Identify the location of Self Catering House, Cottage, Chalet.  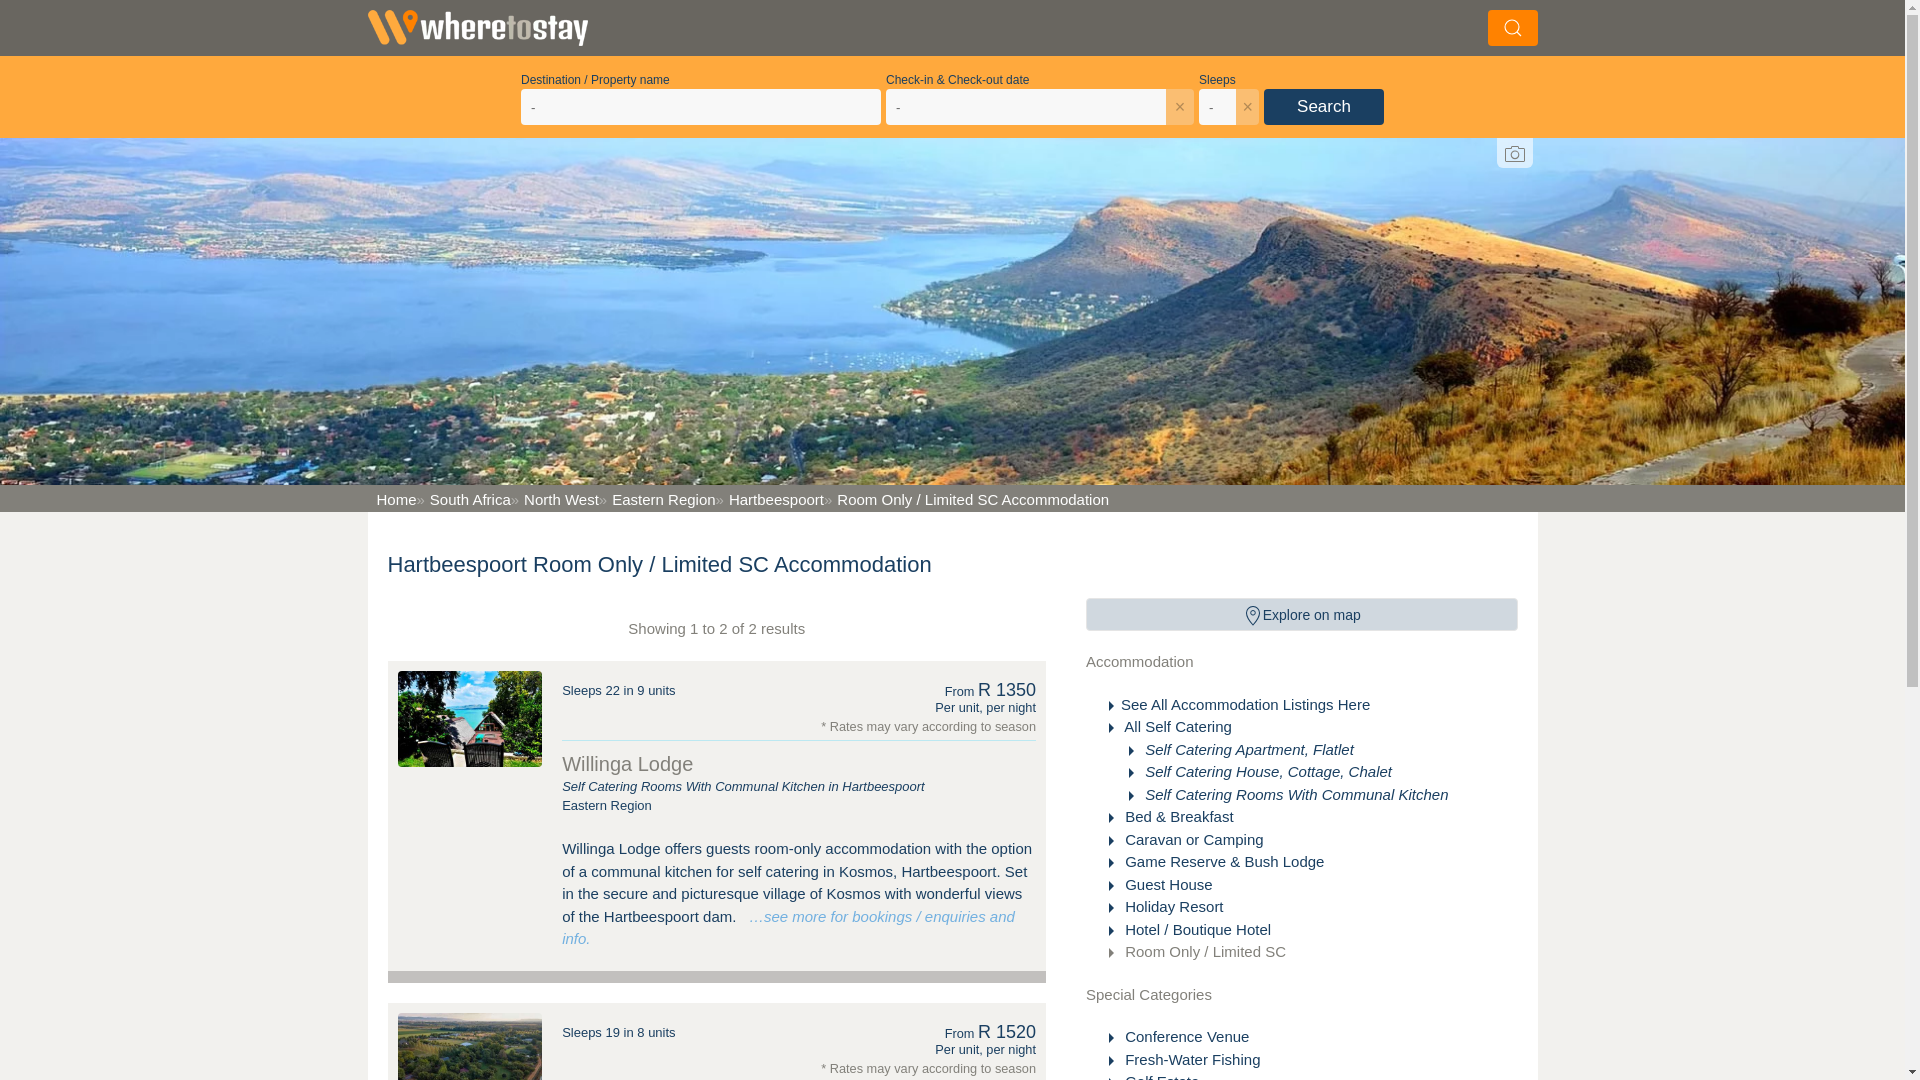
(1266, 770).